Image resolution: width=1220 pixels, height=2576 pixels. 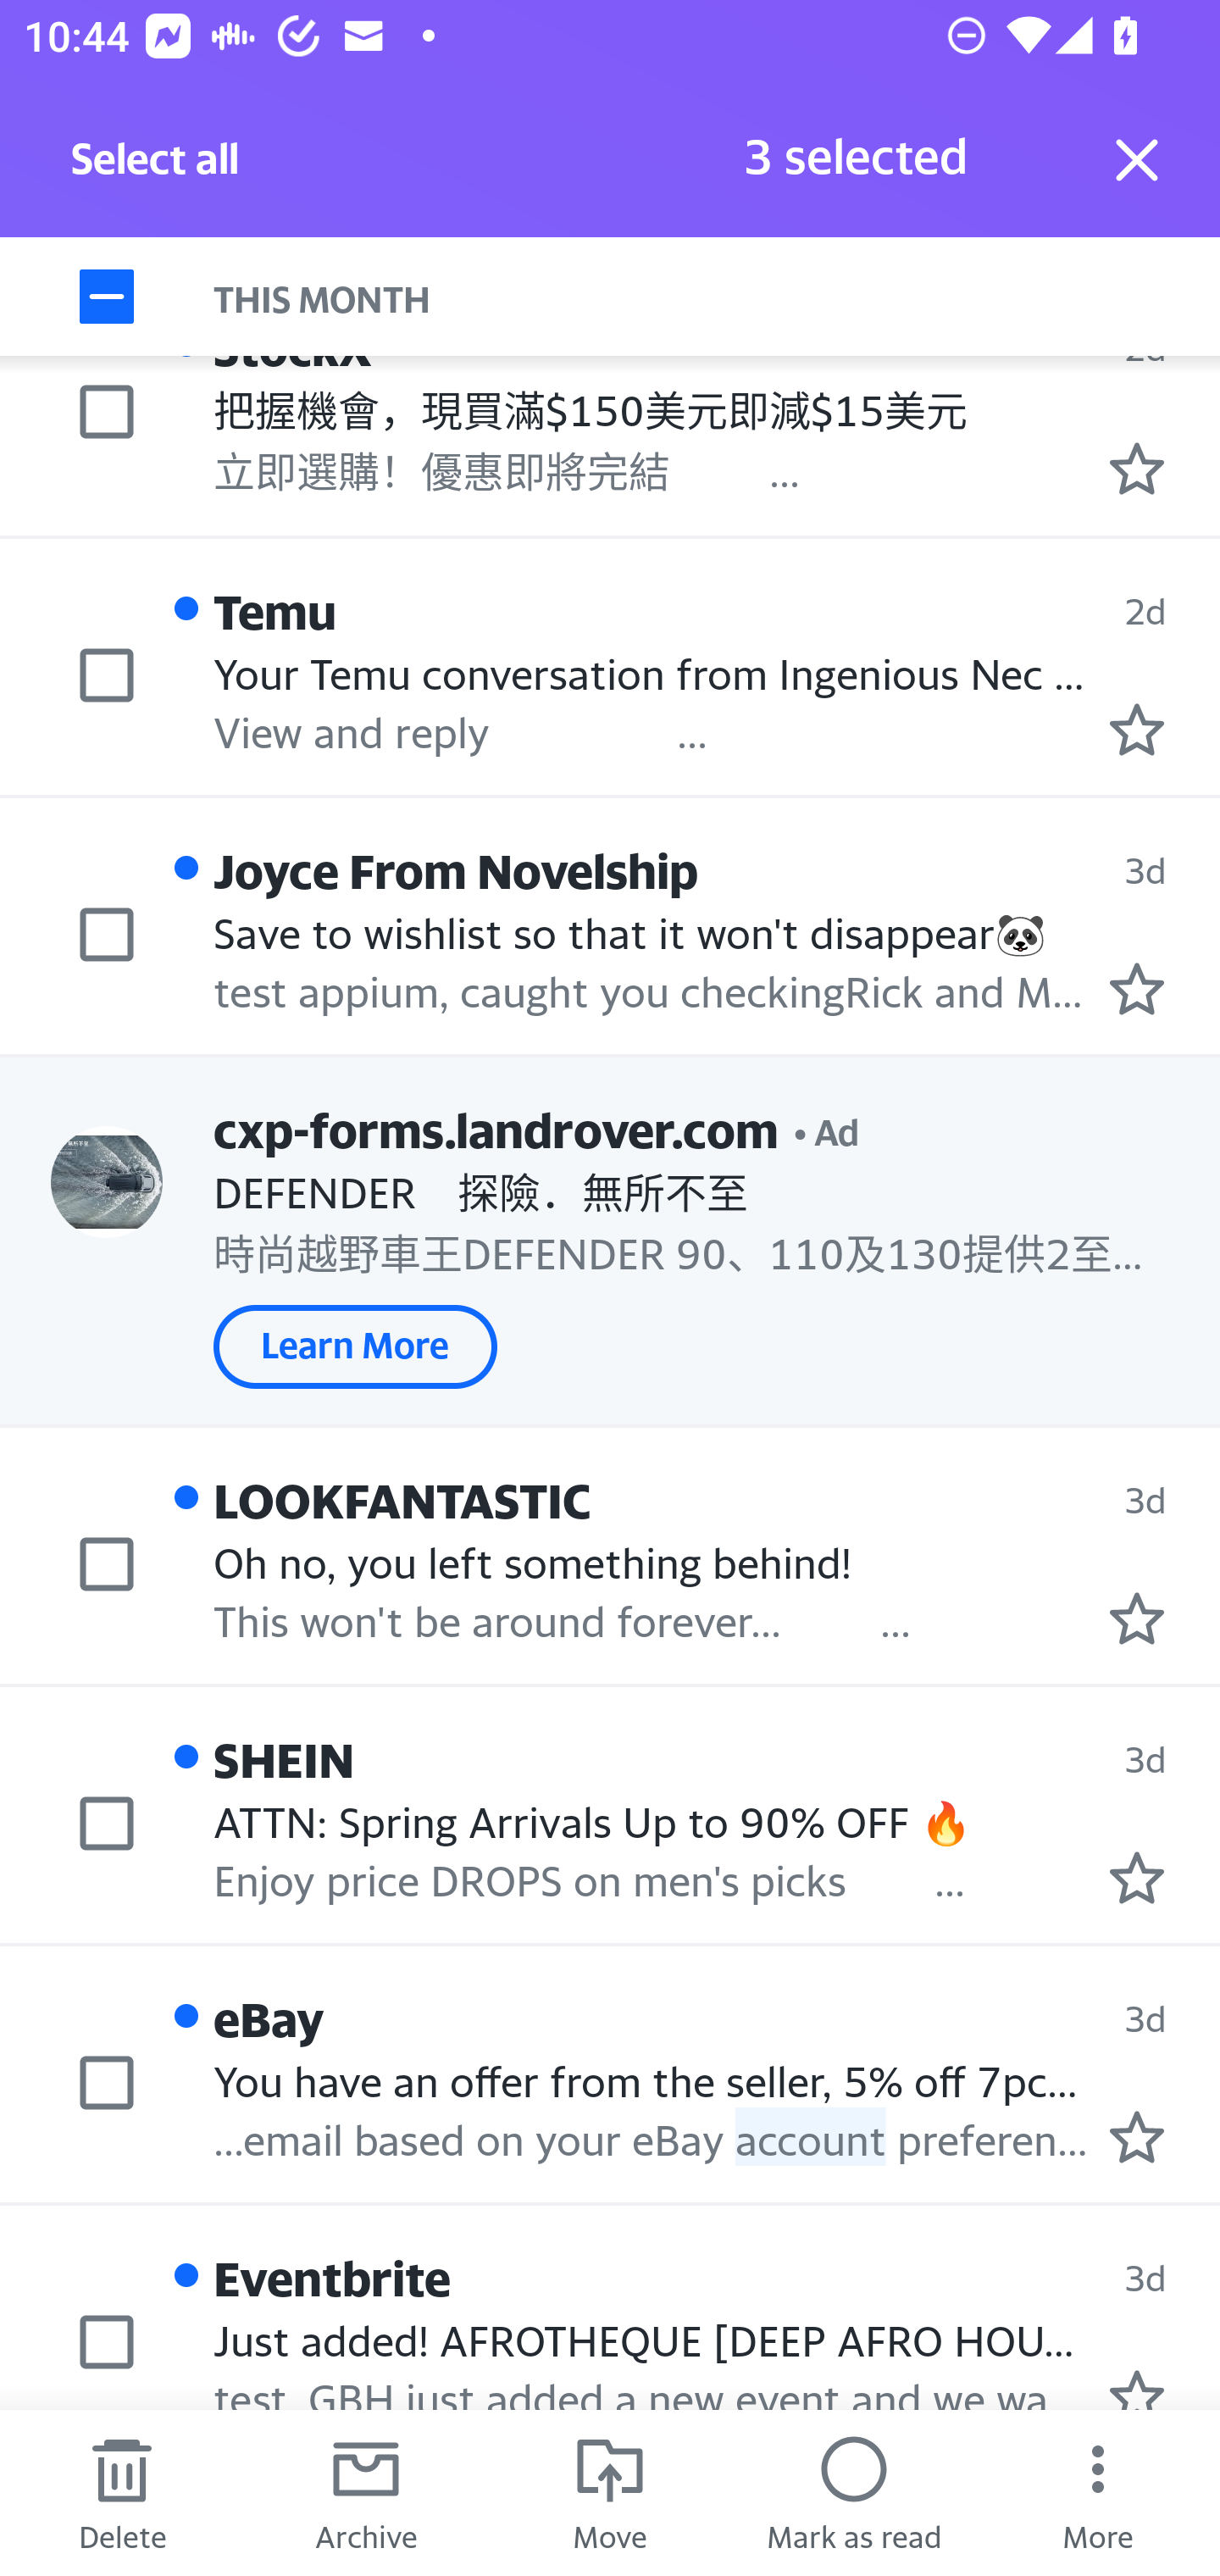 I want to click on Mark as starred., so click(x=1137, y=2136).